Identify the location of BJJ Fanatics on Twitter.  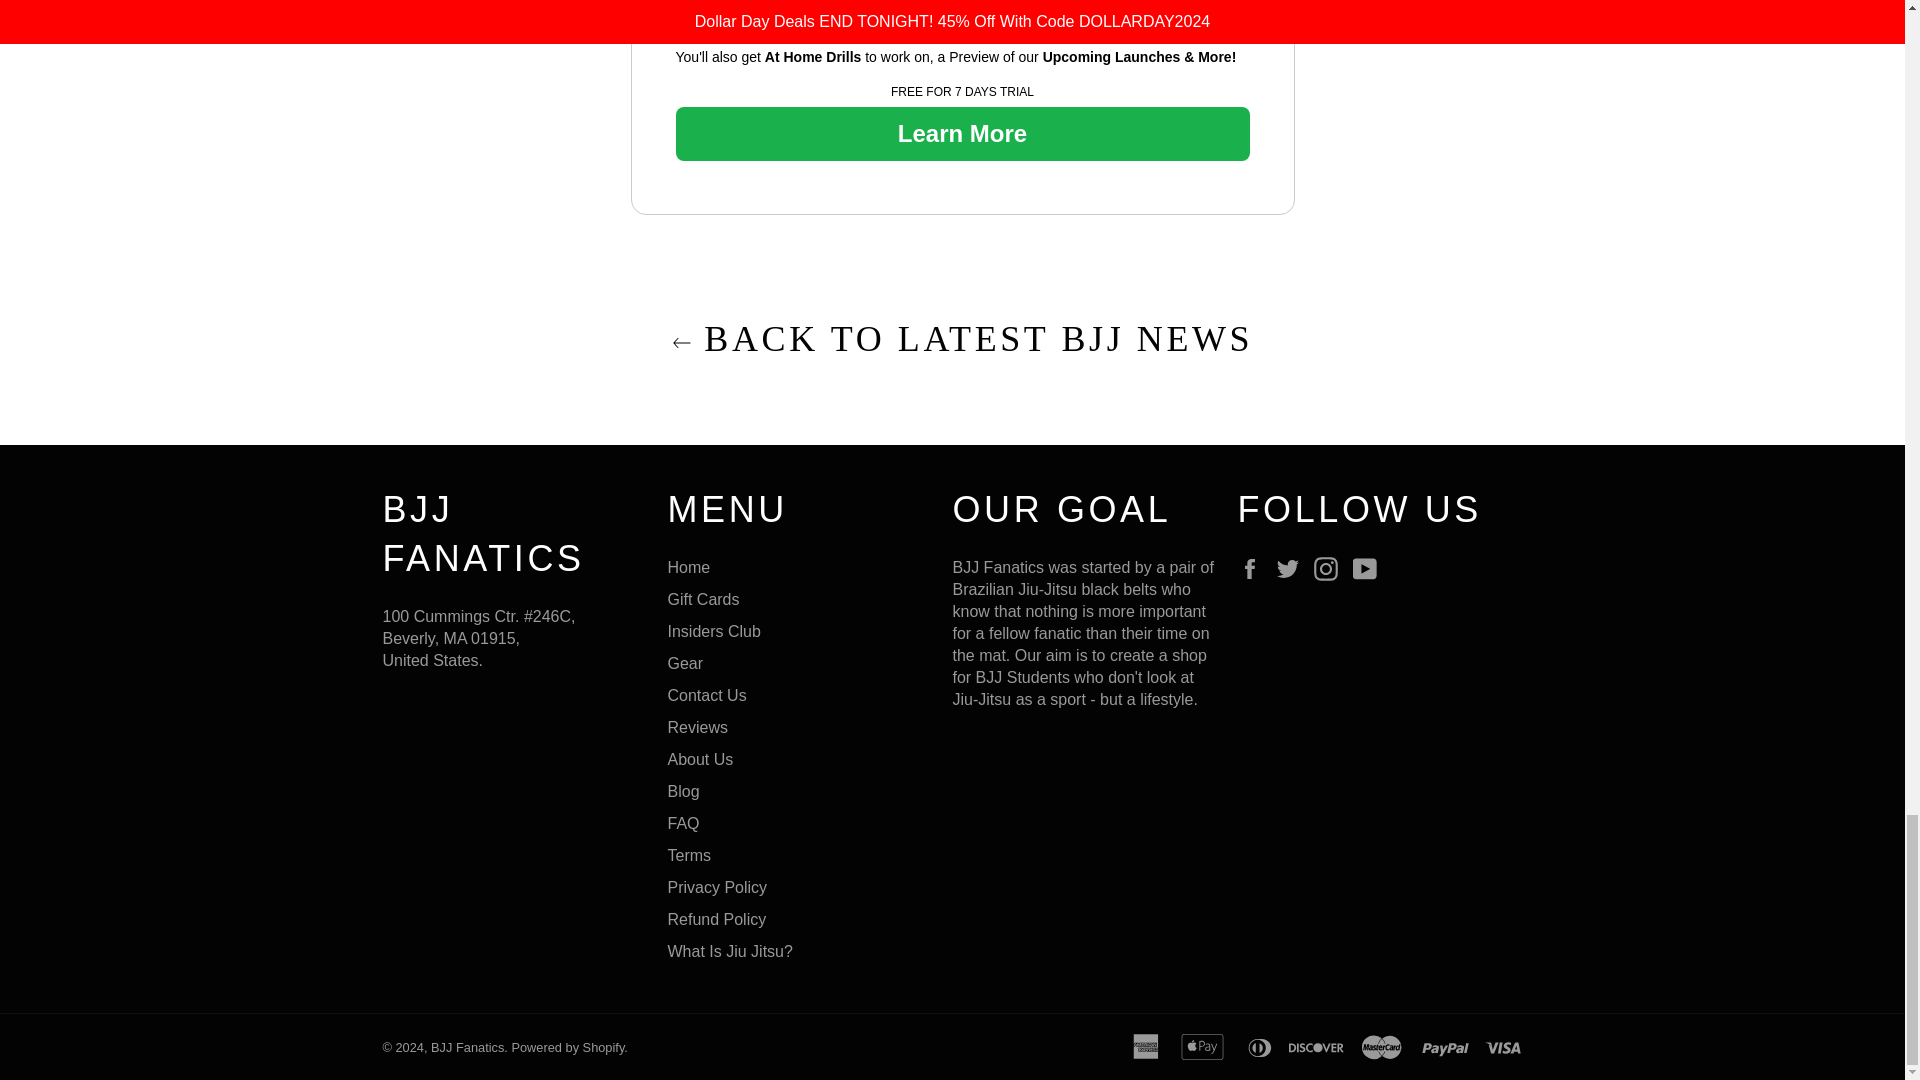
(1292, 569).